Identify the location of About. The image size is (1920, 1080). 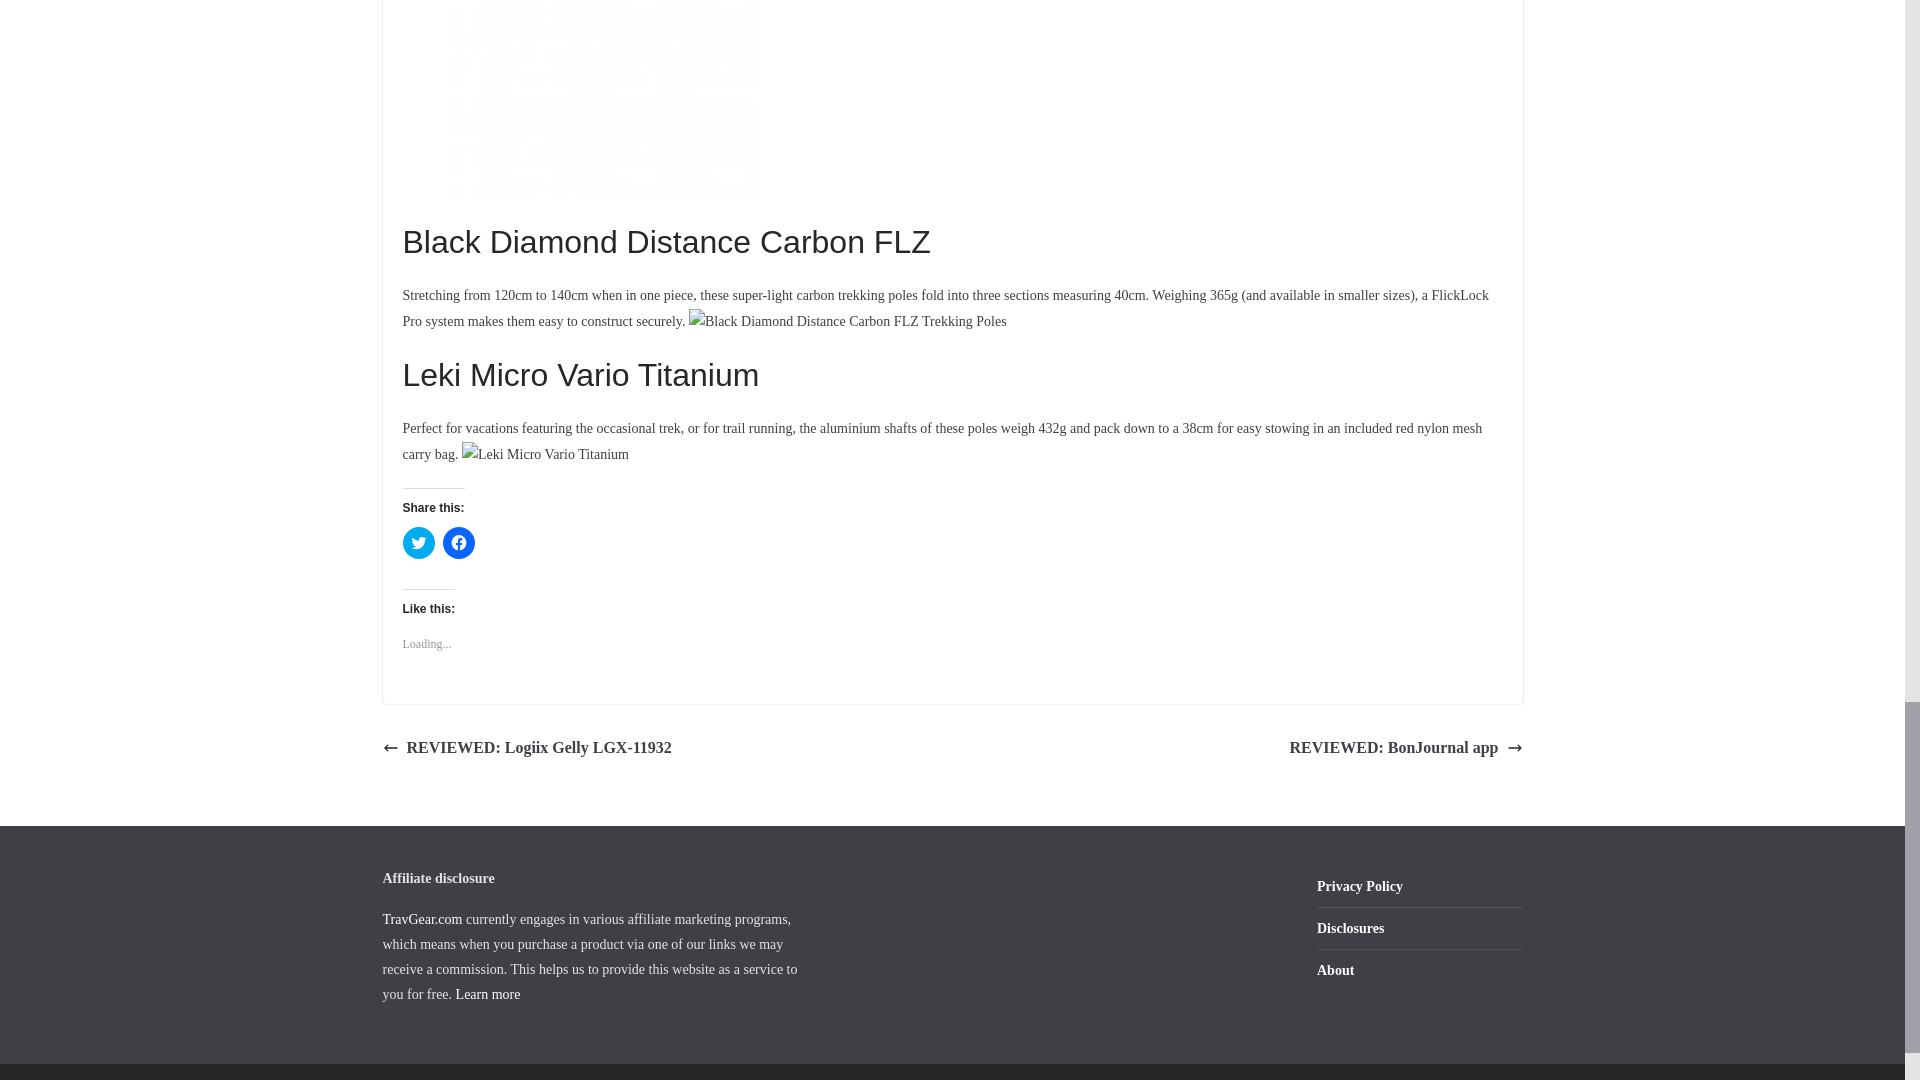
(1335, 970).